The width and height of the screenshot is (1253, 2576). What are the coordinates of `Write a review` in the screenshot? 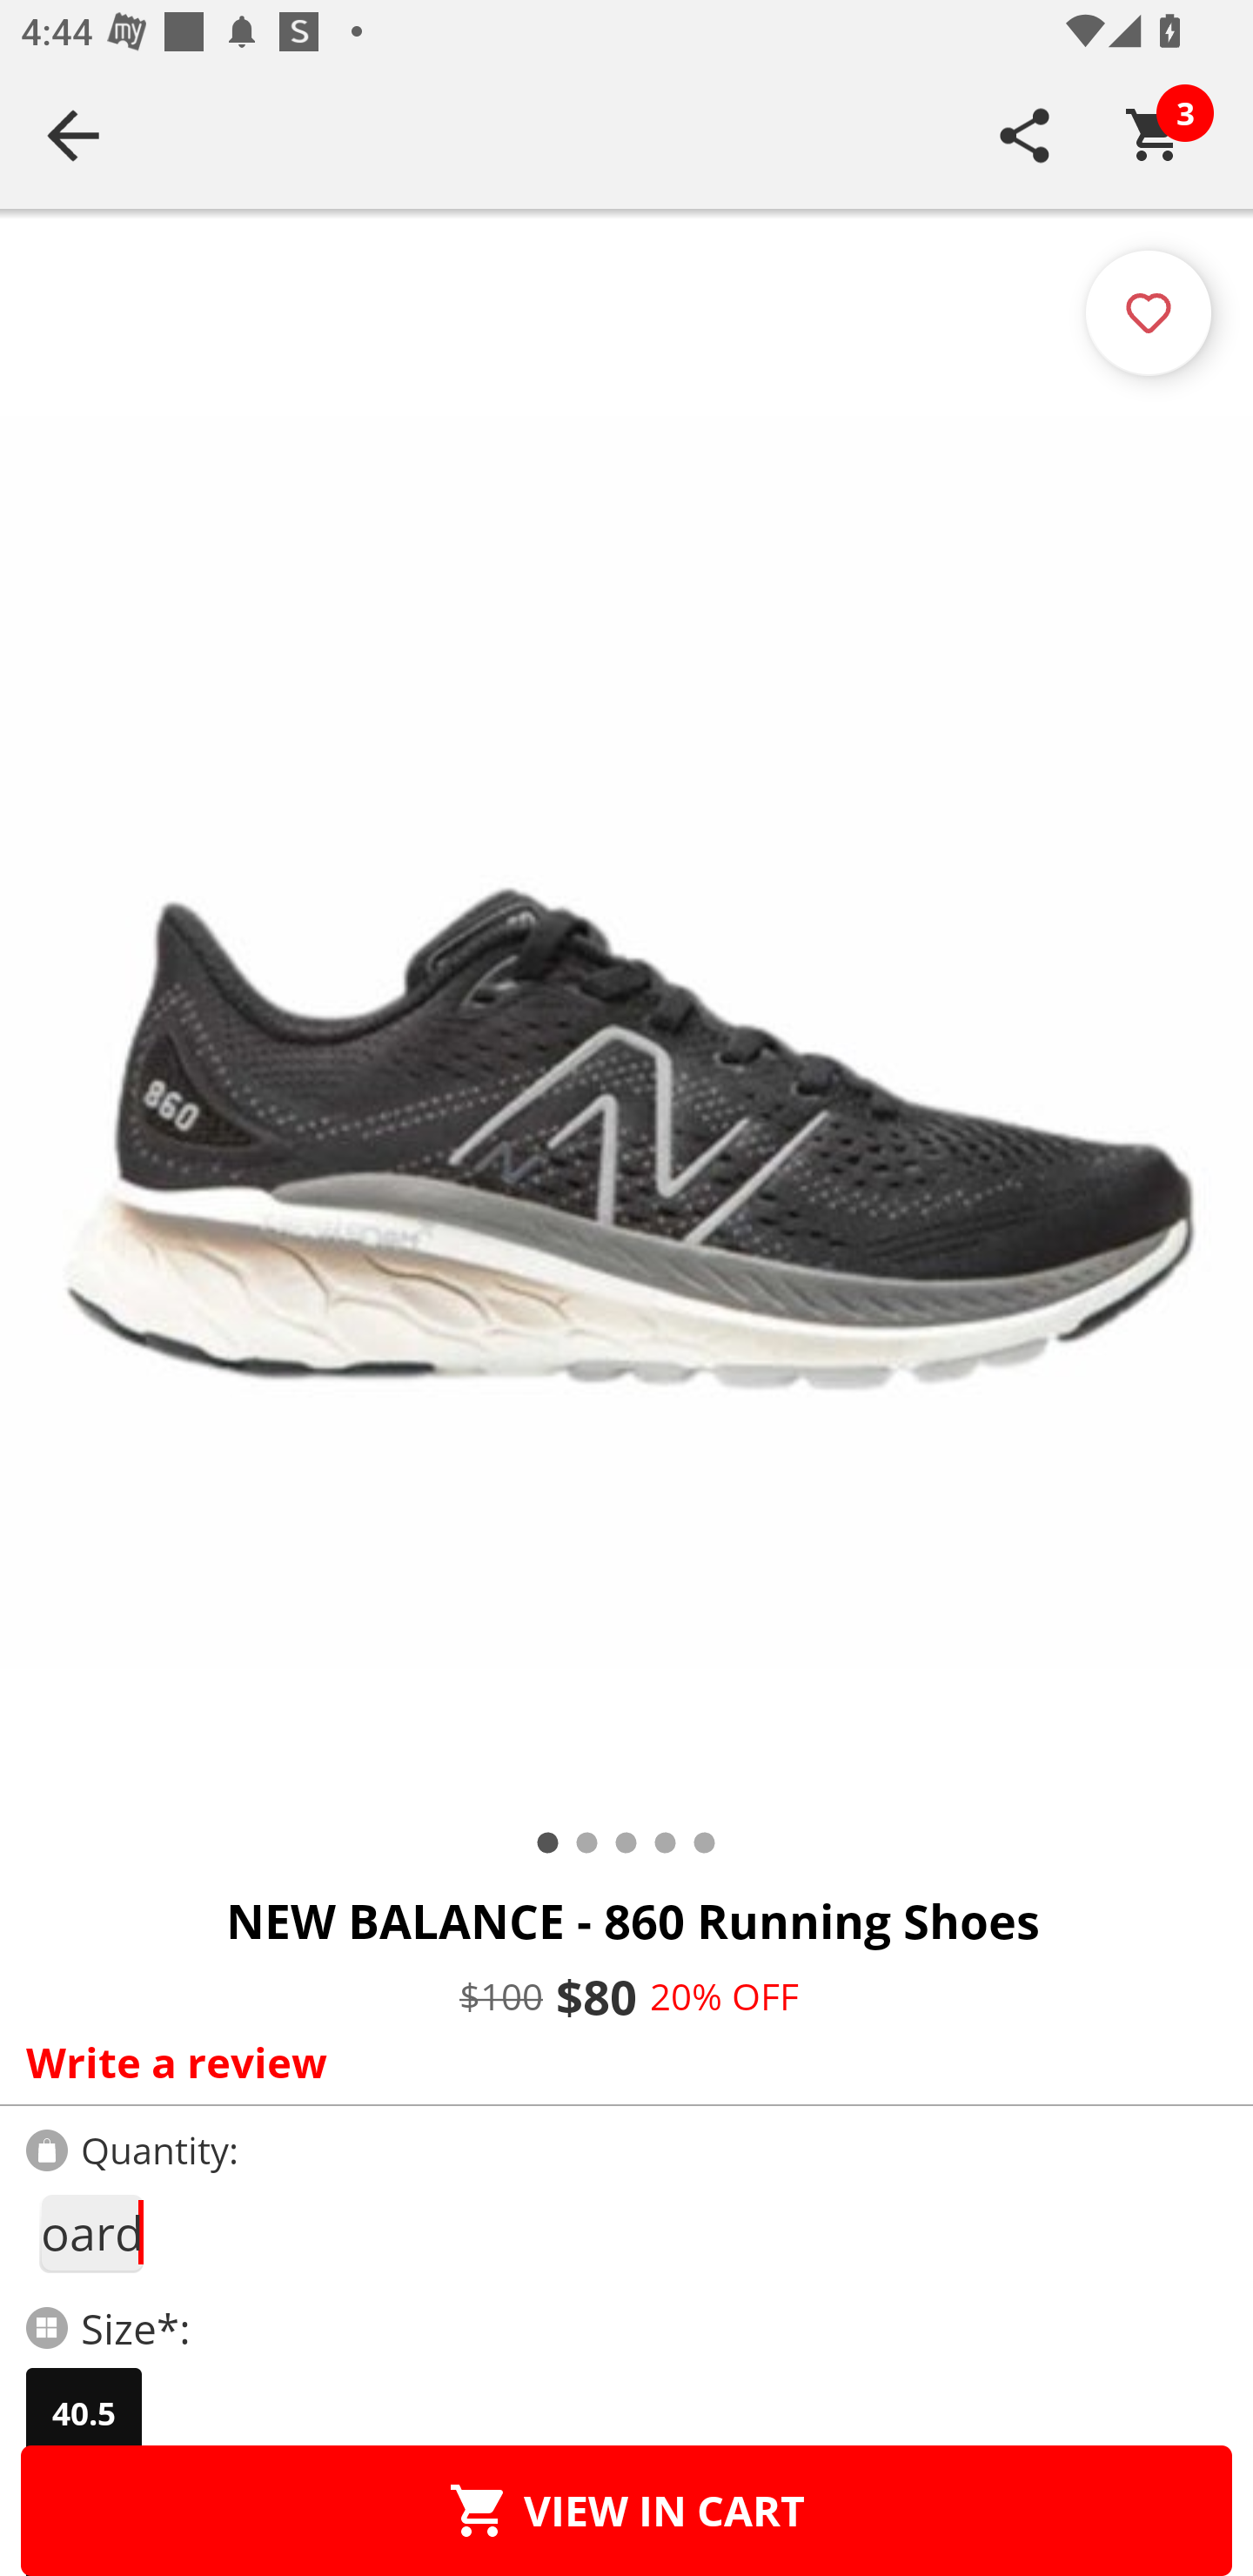 It's located at (620, 2062).